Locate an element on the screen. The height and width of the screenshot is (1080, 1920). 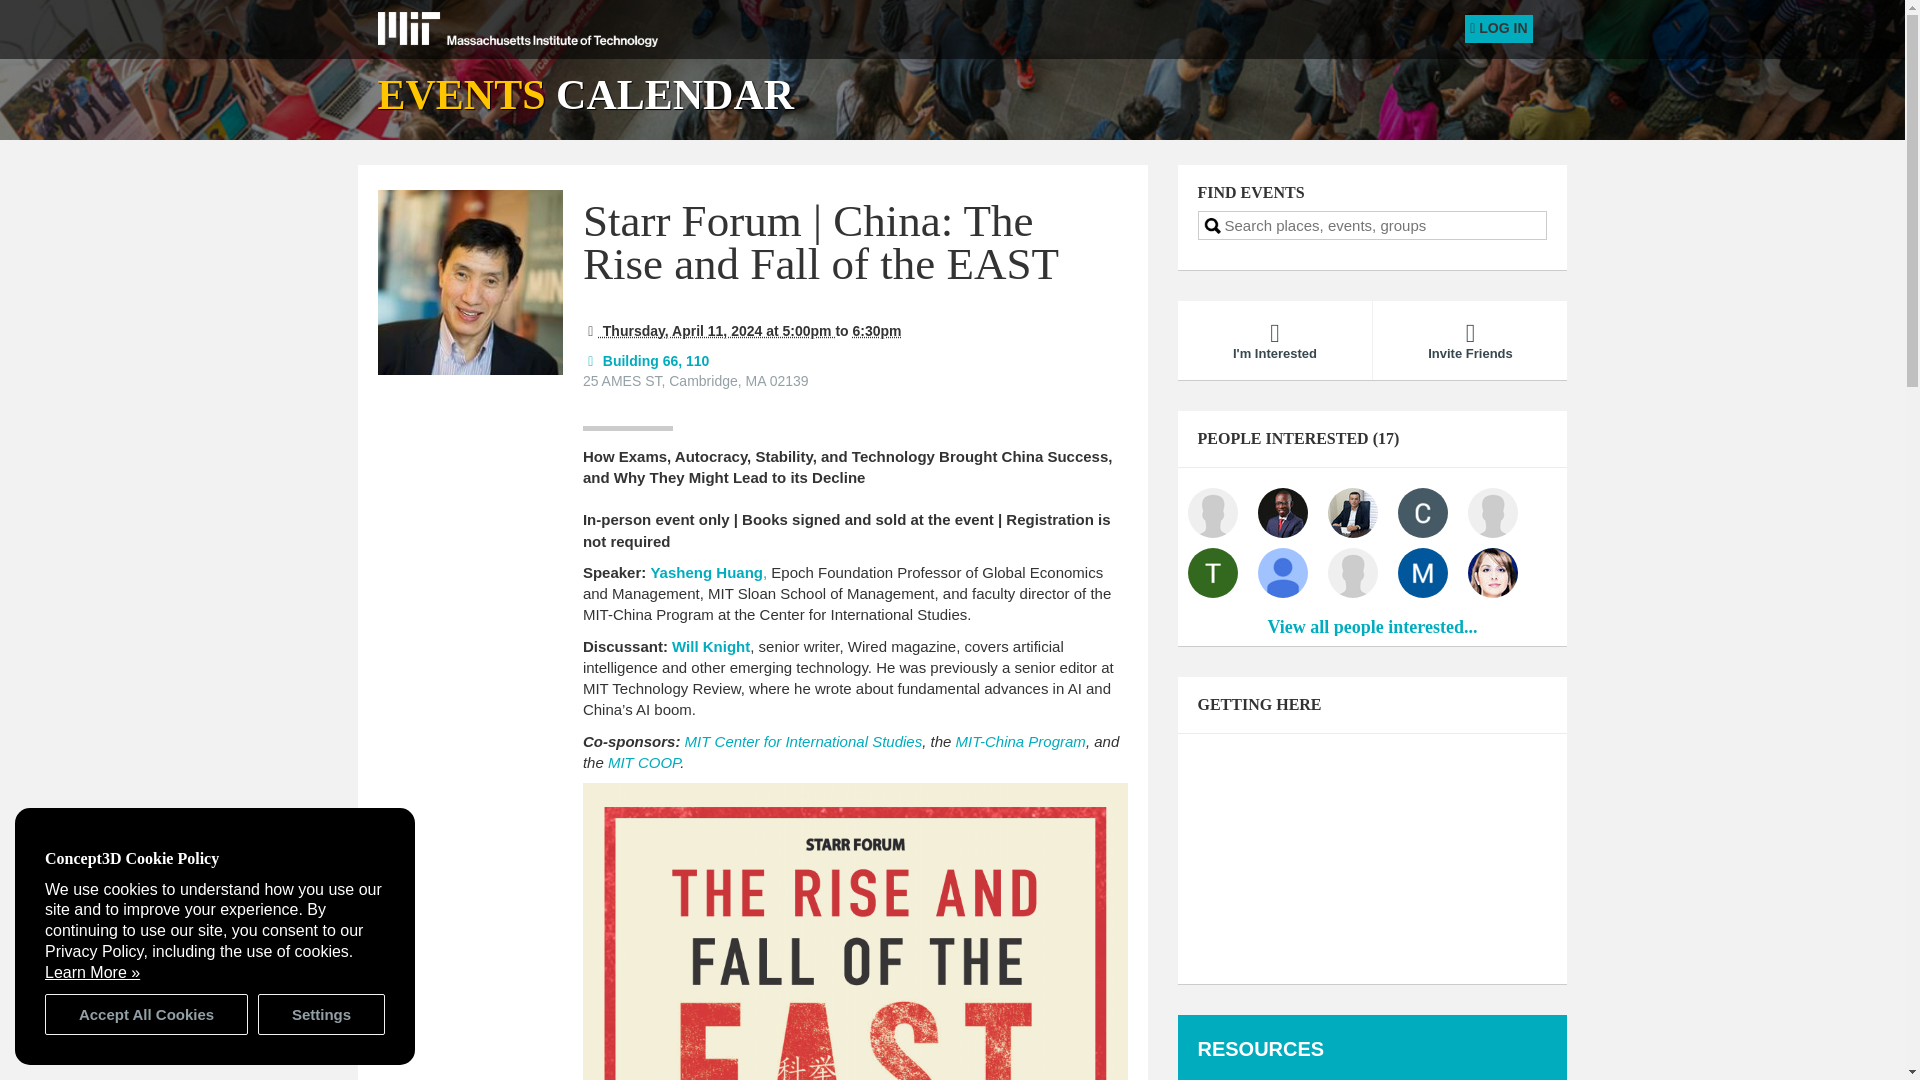
Building 66, 110 is located at coordinates (646, 360).